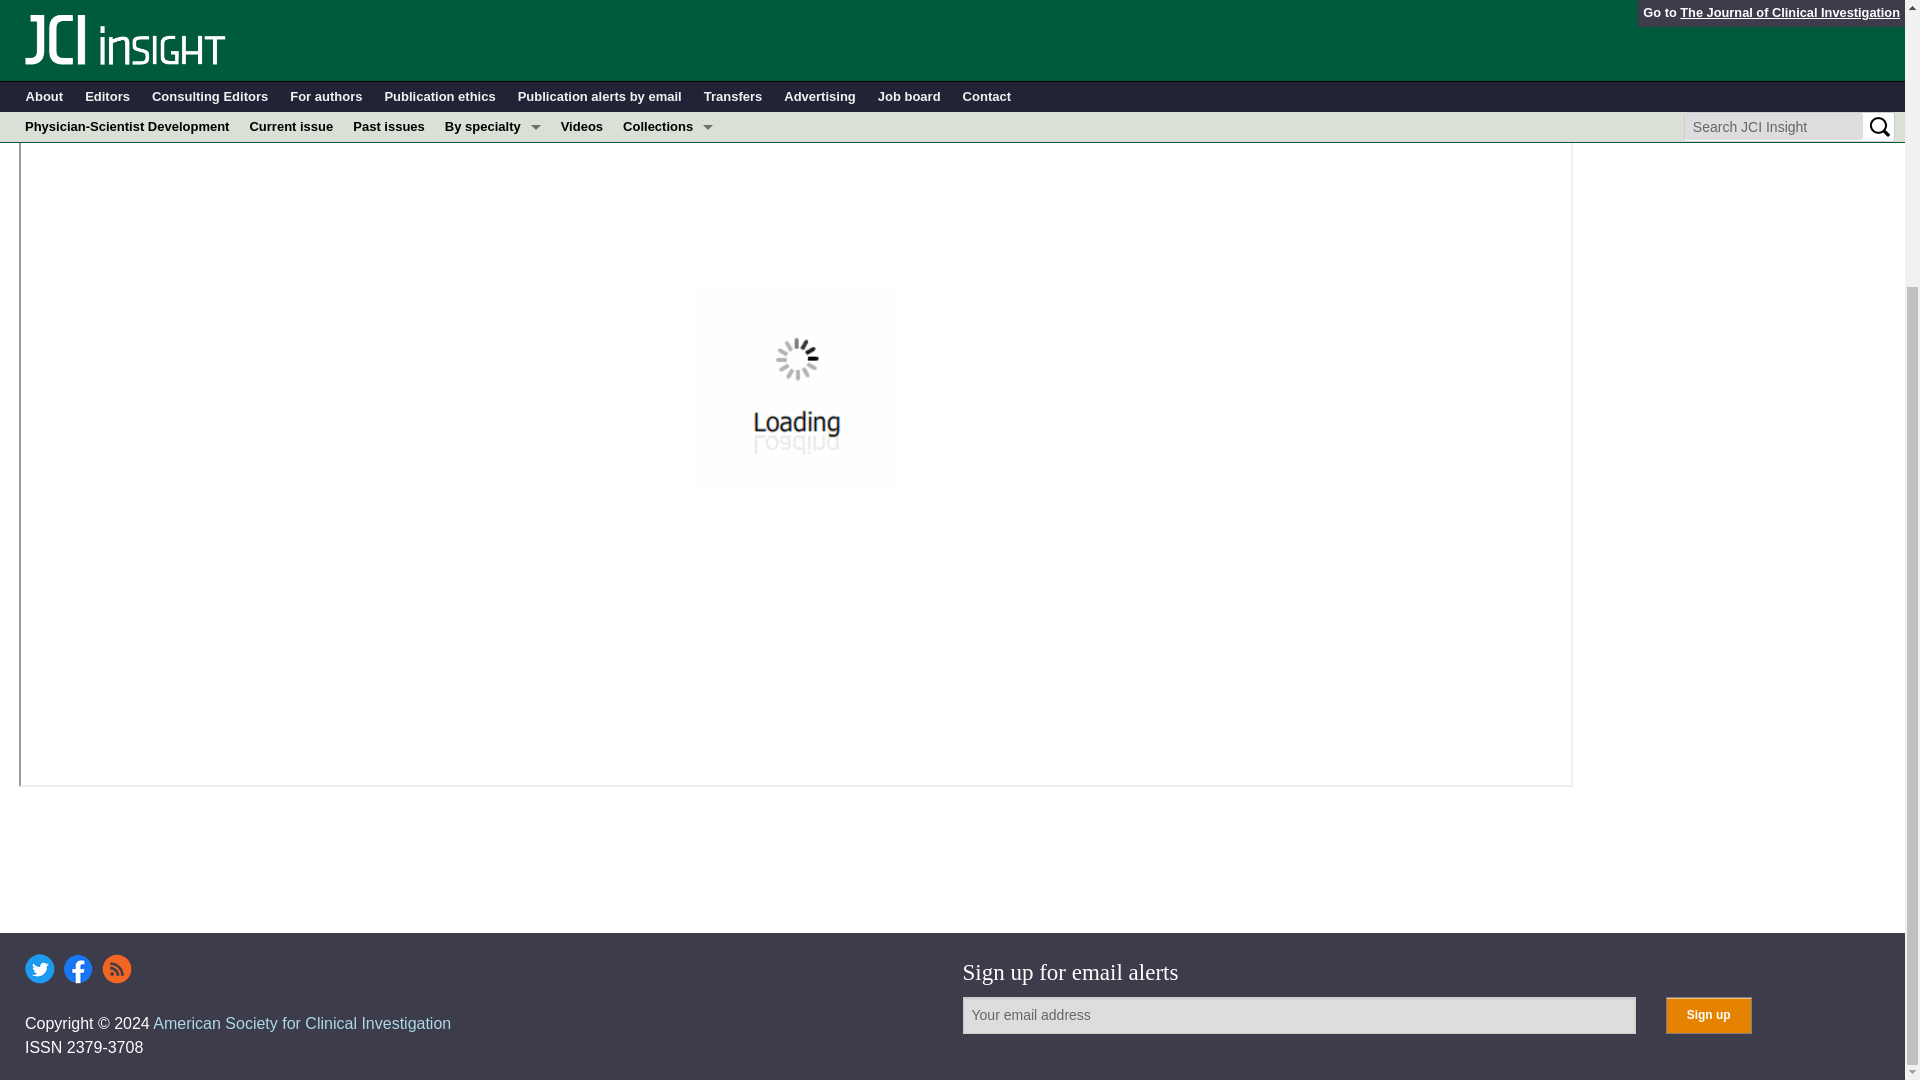  Describe the element at coordinates (78, 968) in the screenshot. I see `Facebook` at that location.